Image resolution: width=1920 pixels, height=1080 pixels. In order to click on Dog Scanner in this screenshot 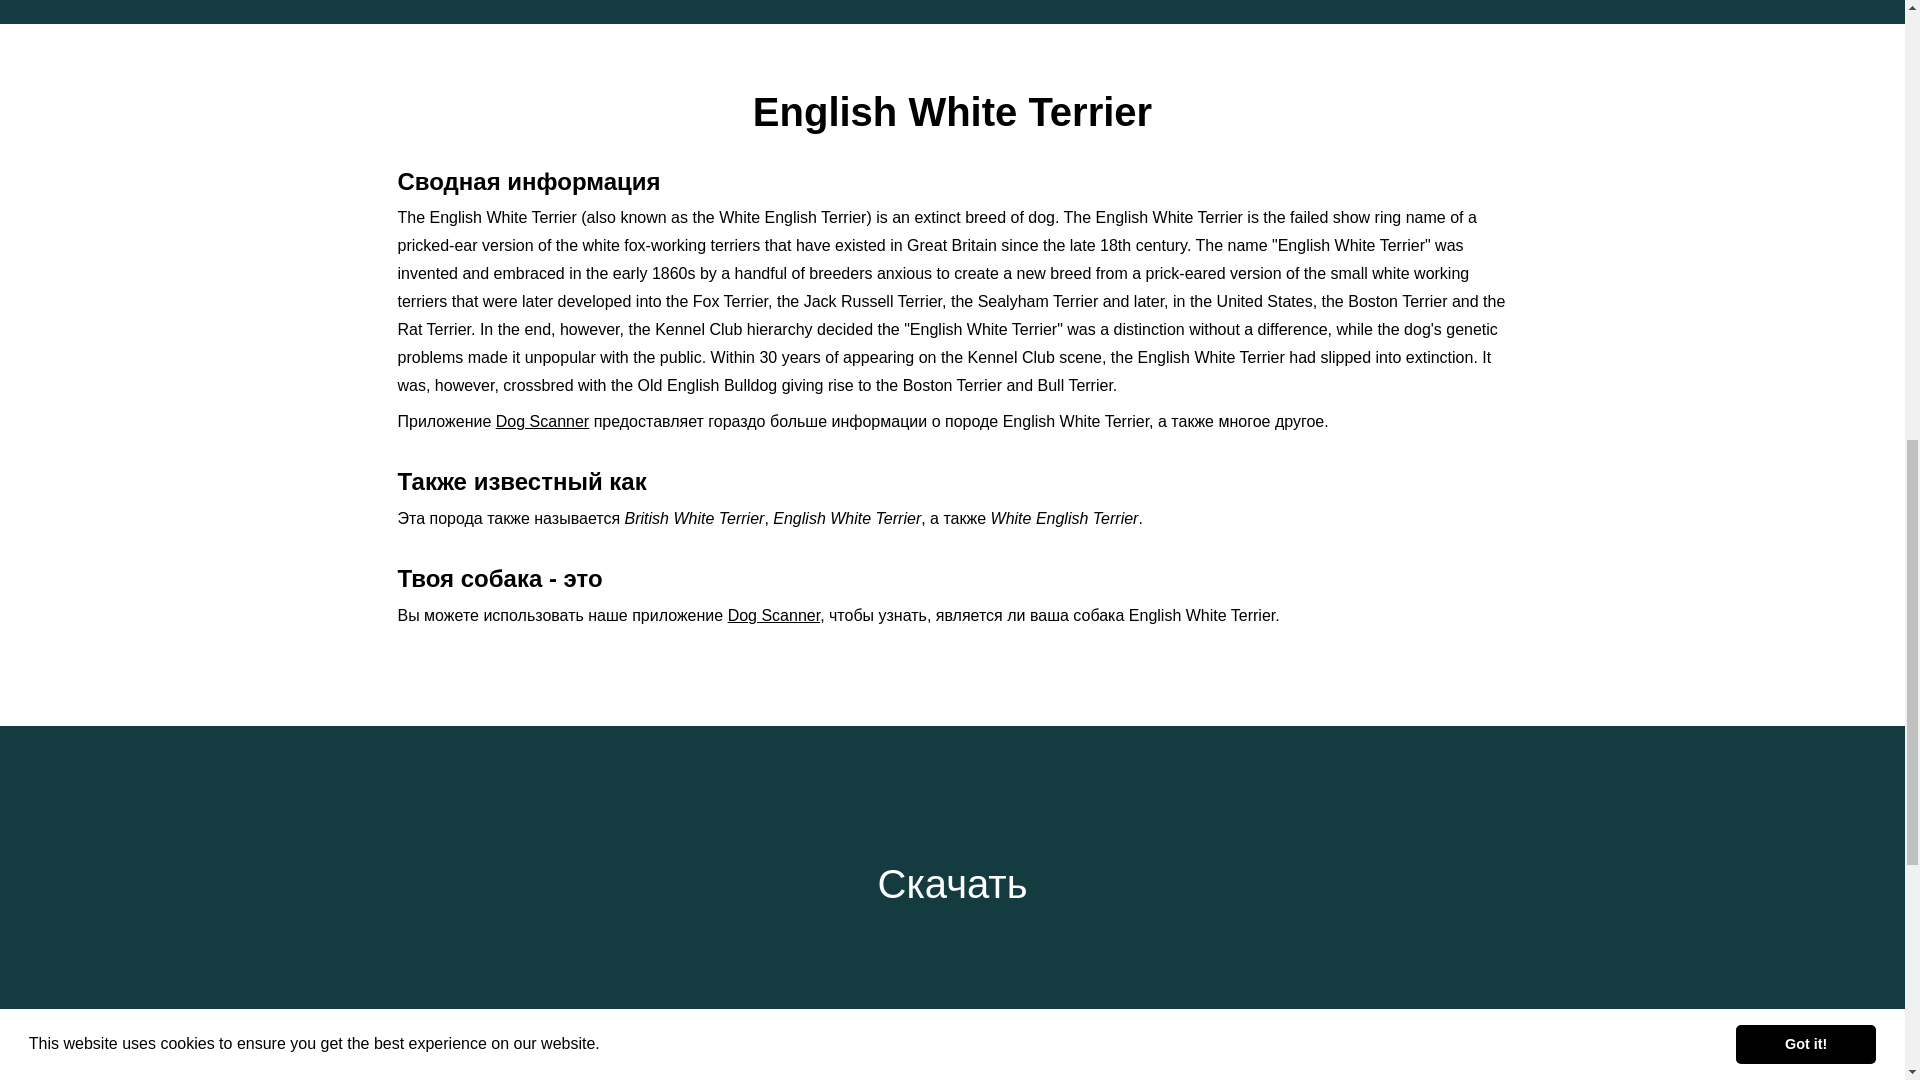, I will do `click(542, 420)`.